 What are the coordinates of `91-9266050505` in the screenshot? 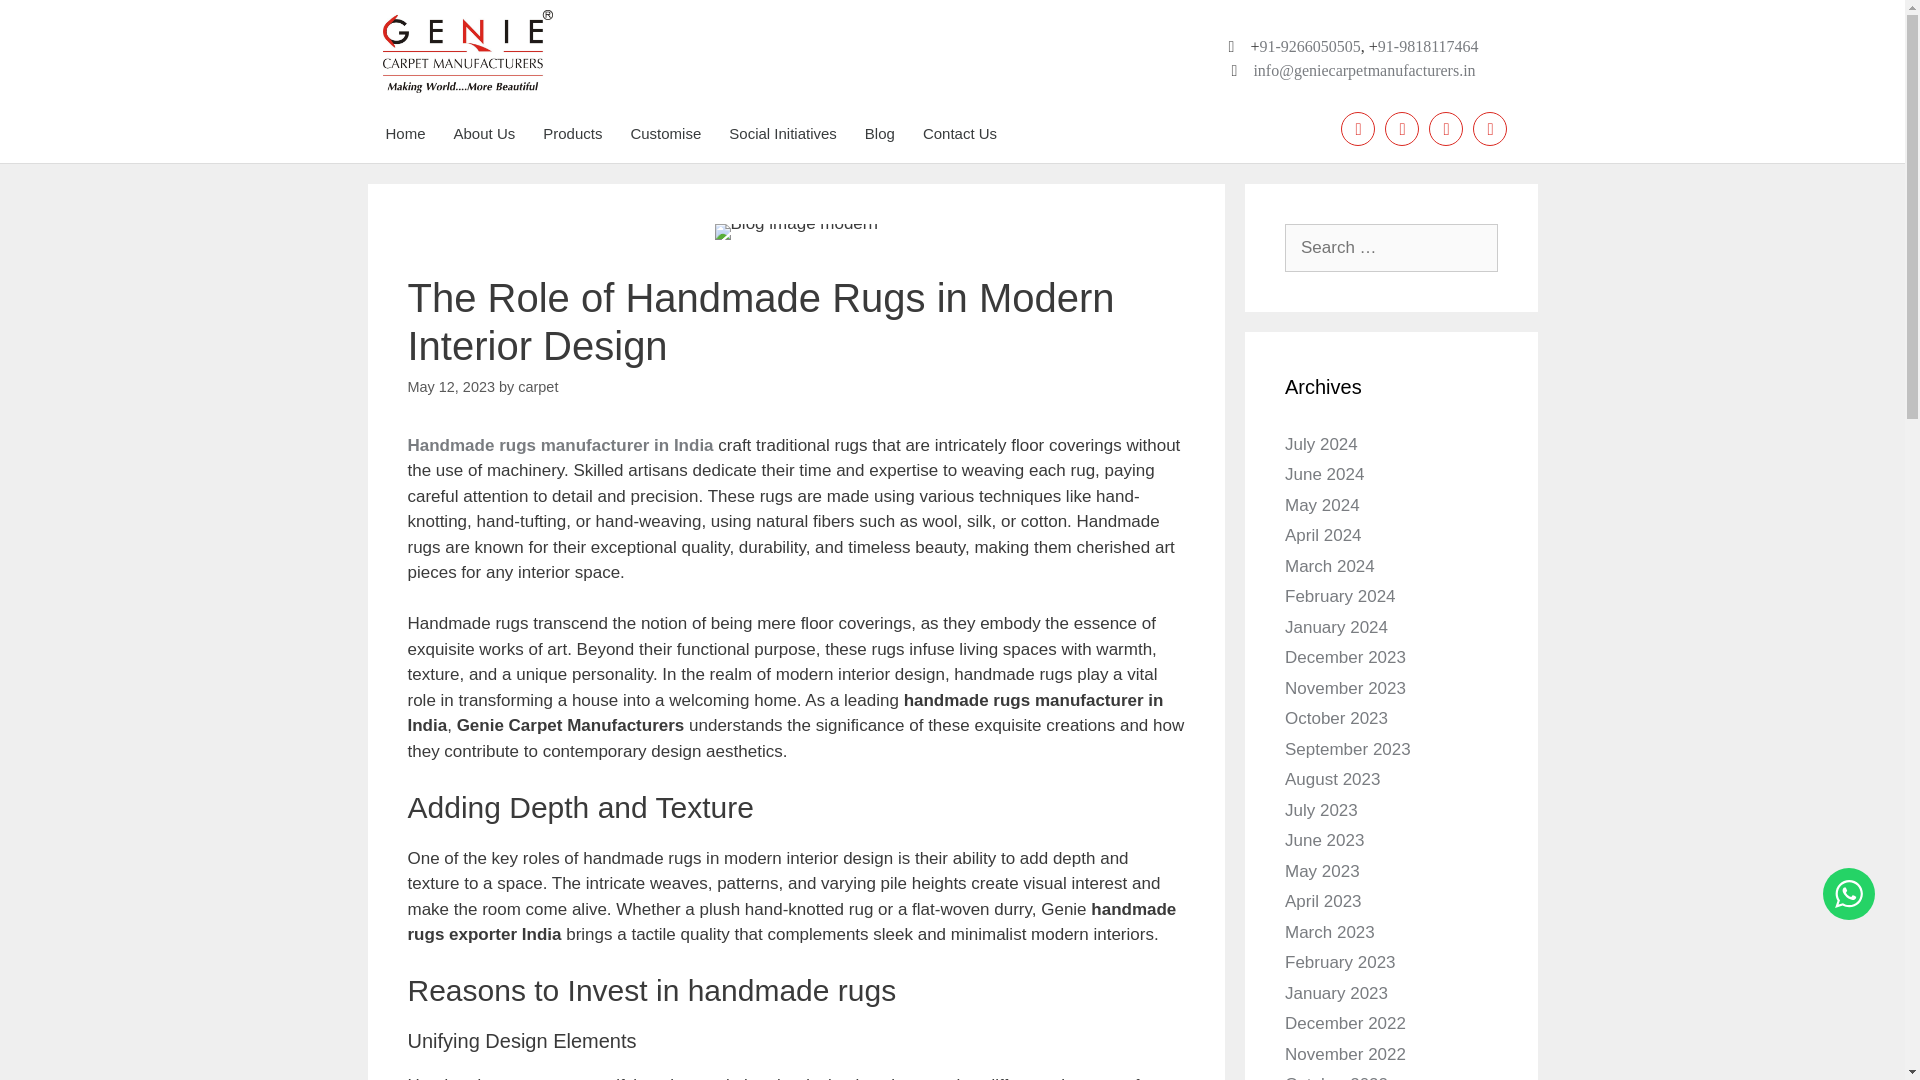 It's located at (1309, 46).